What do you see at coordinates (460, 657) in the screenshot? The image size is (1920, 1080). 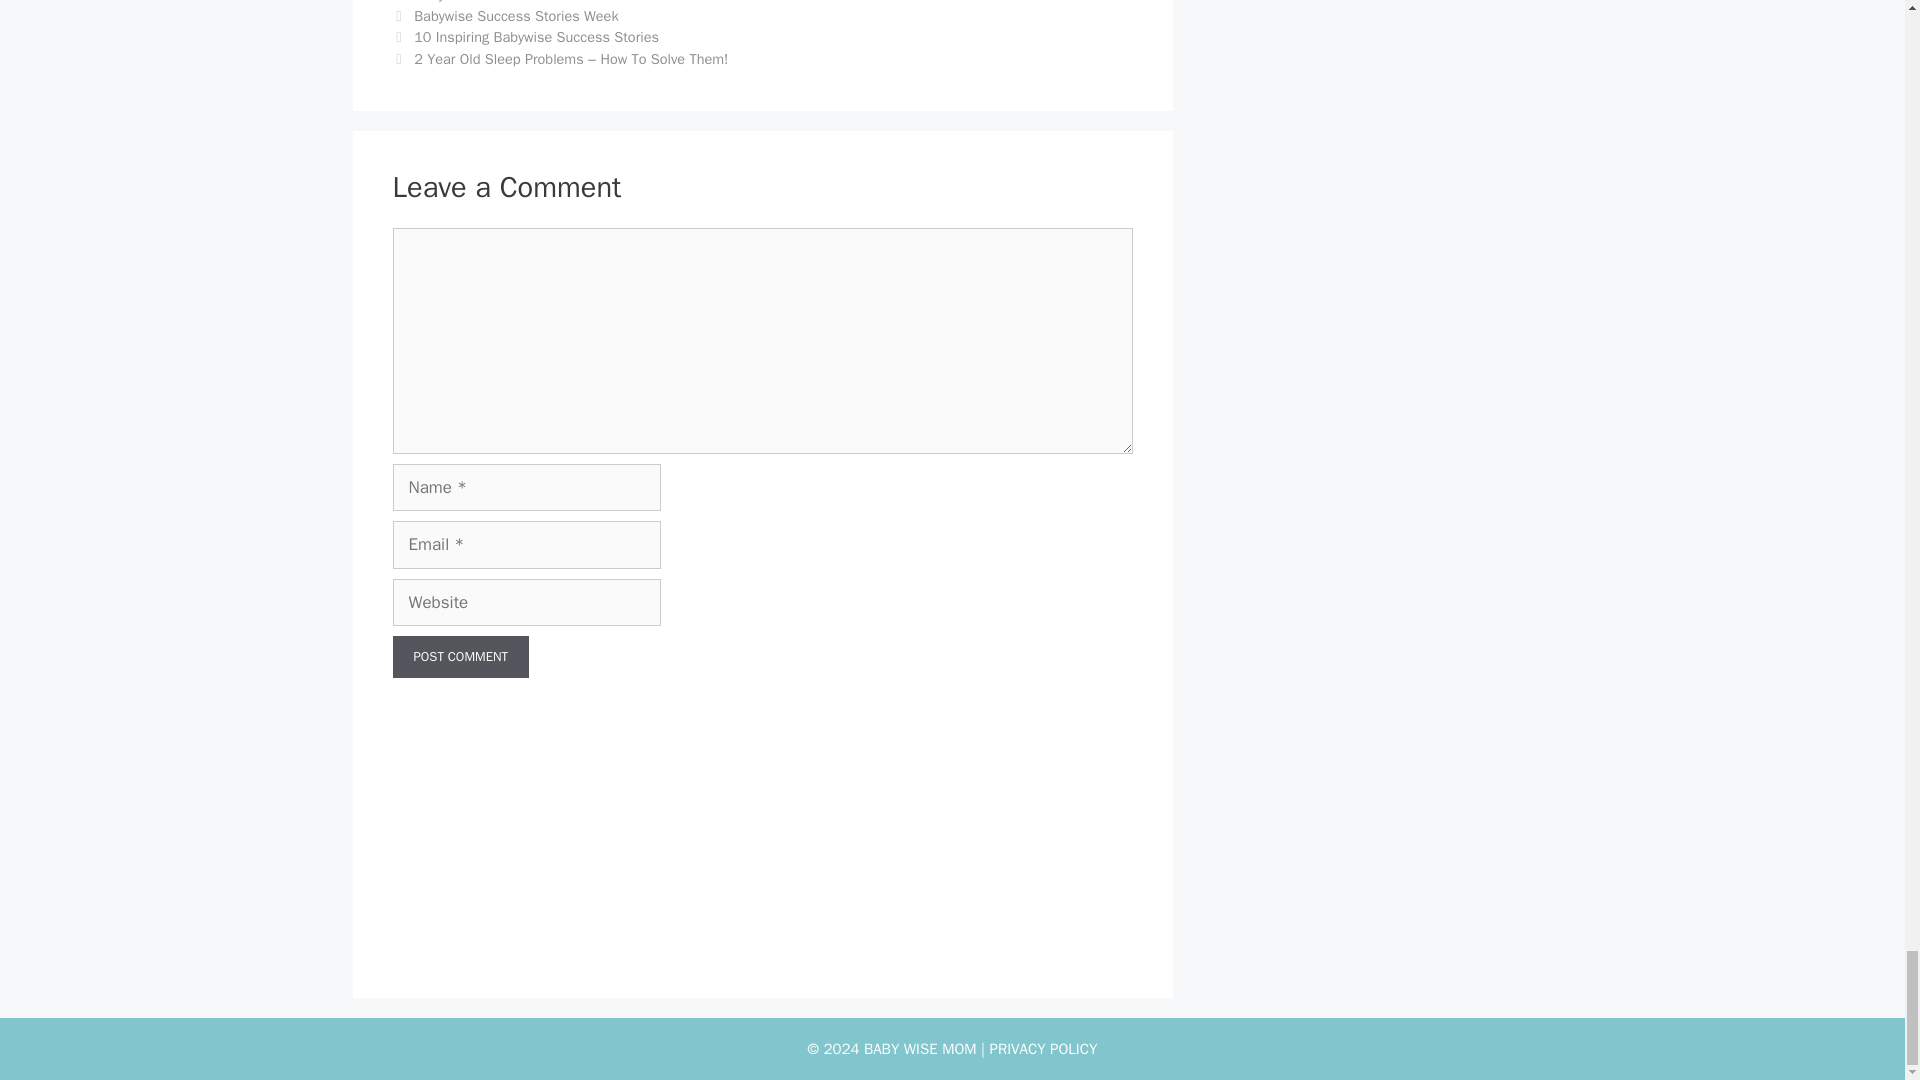 I see `Post Comment` at bounding box center [460, 657].